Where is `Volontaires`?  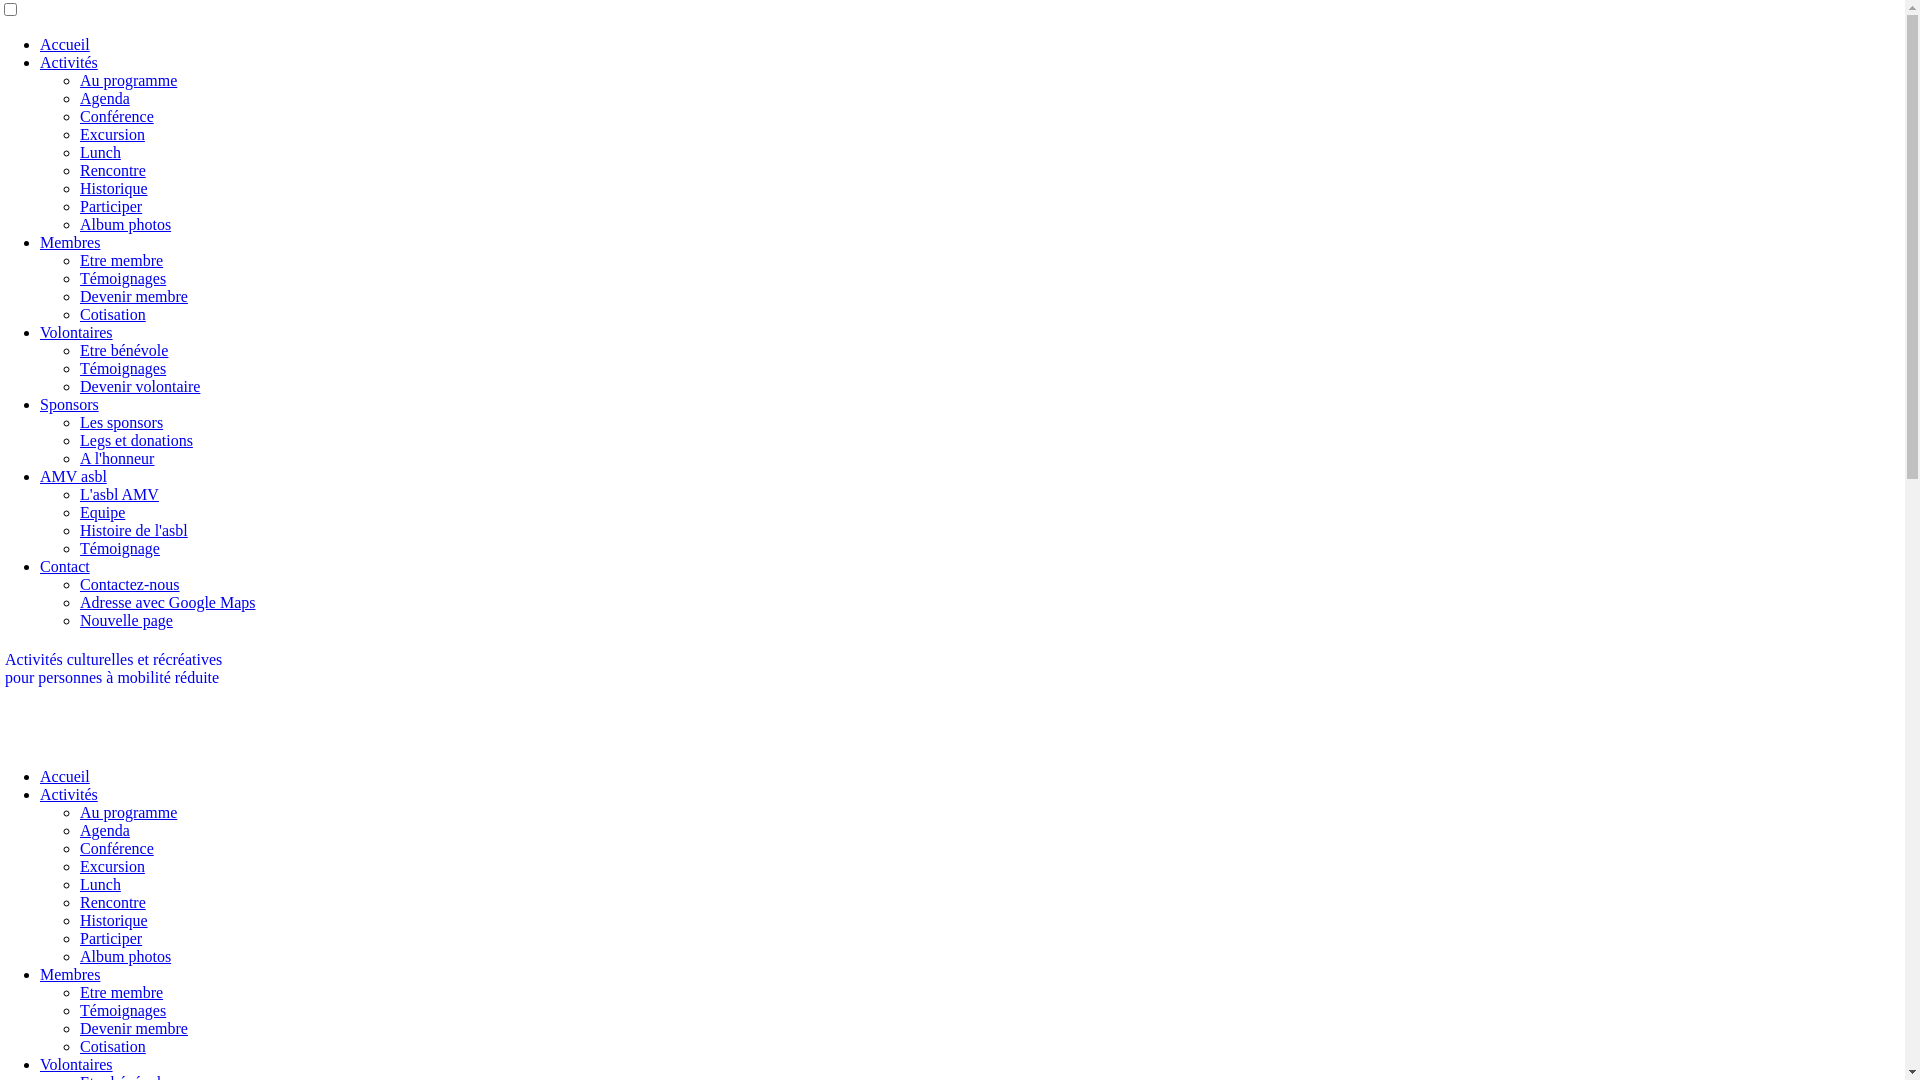
Volontaires is located at coordinates (76, 332).